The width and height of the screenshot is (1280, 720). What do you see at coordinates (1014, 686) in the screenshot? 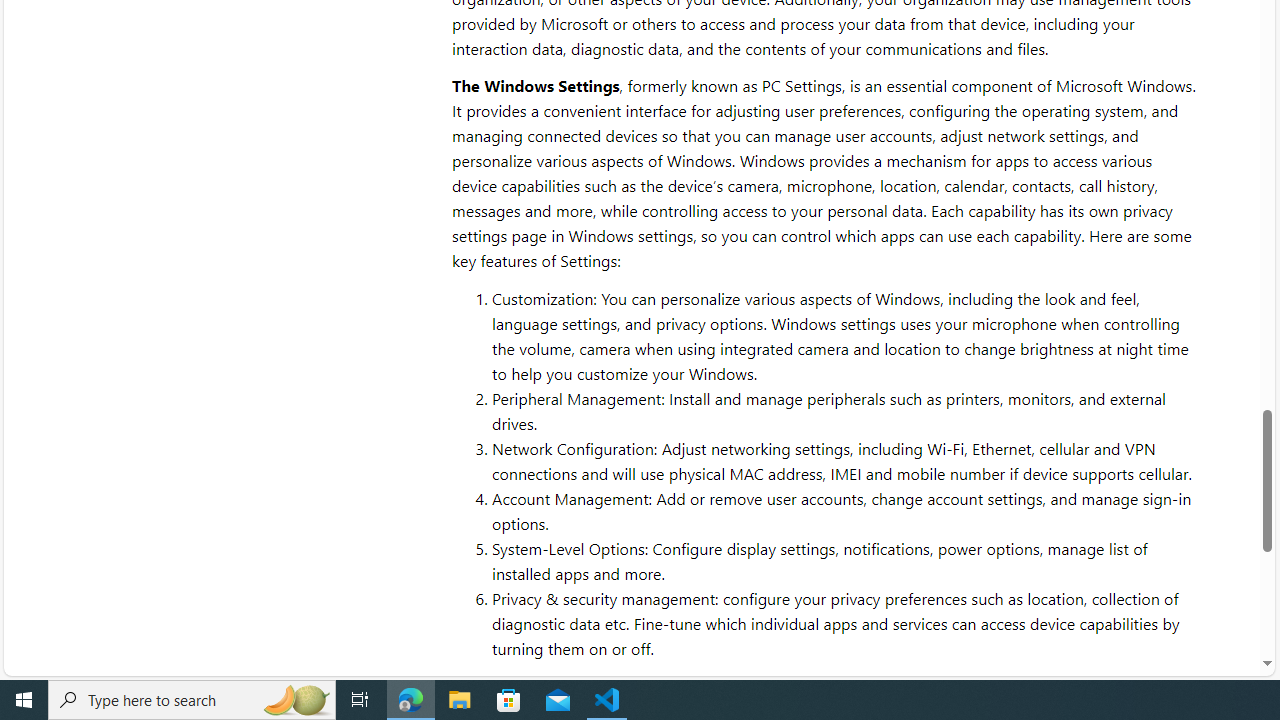
I see `Data collection summary for Windows` at bounding box center [1014, 686].